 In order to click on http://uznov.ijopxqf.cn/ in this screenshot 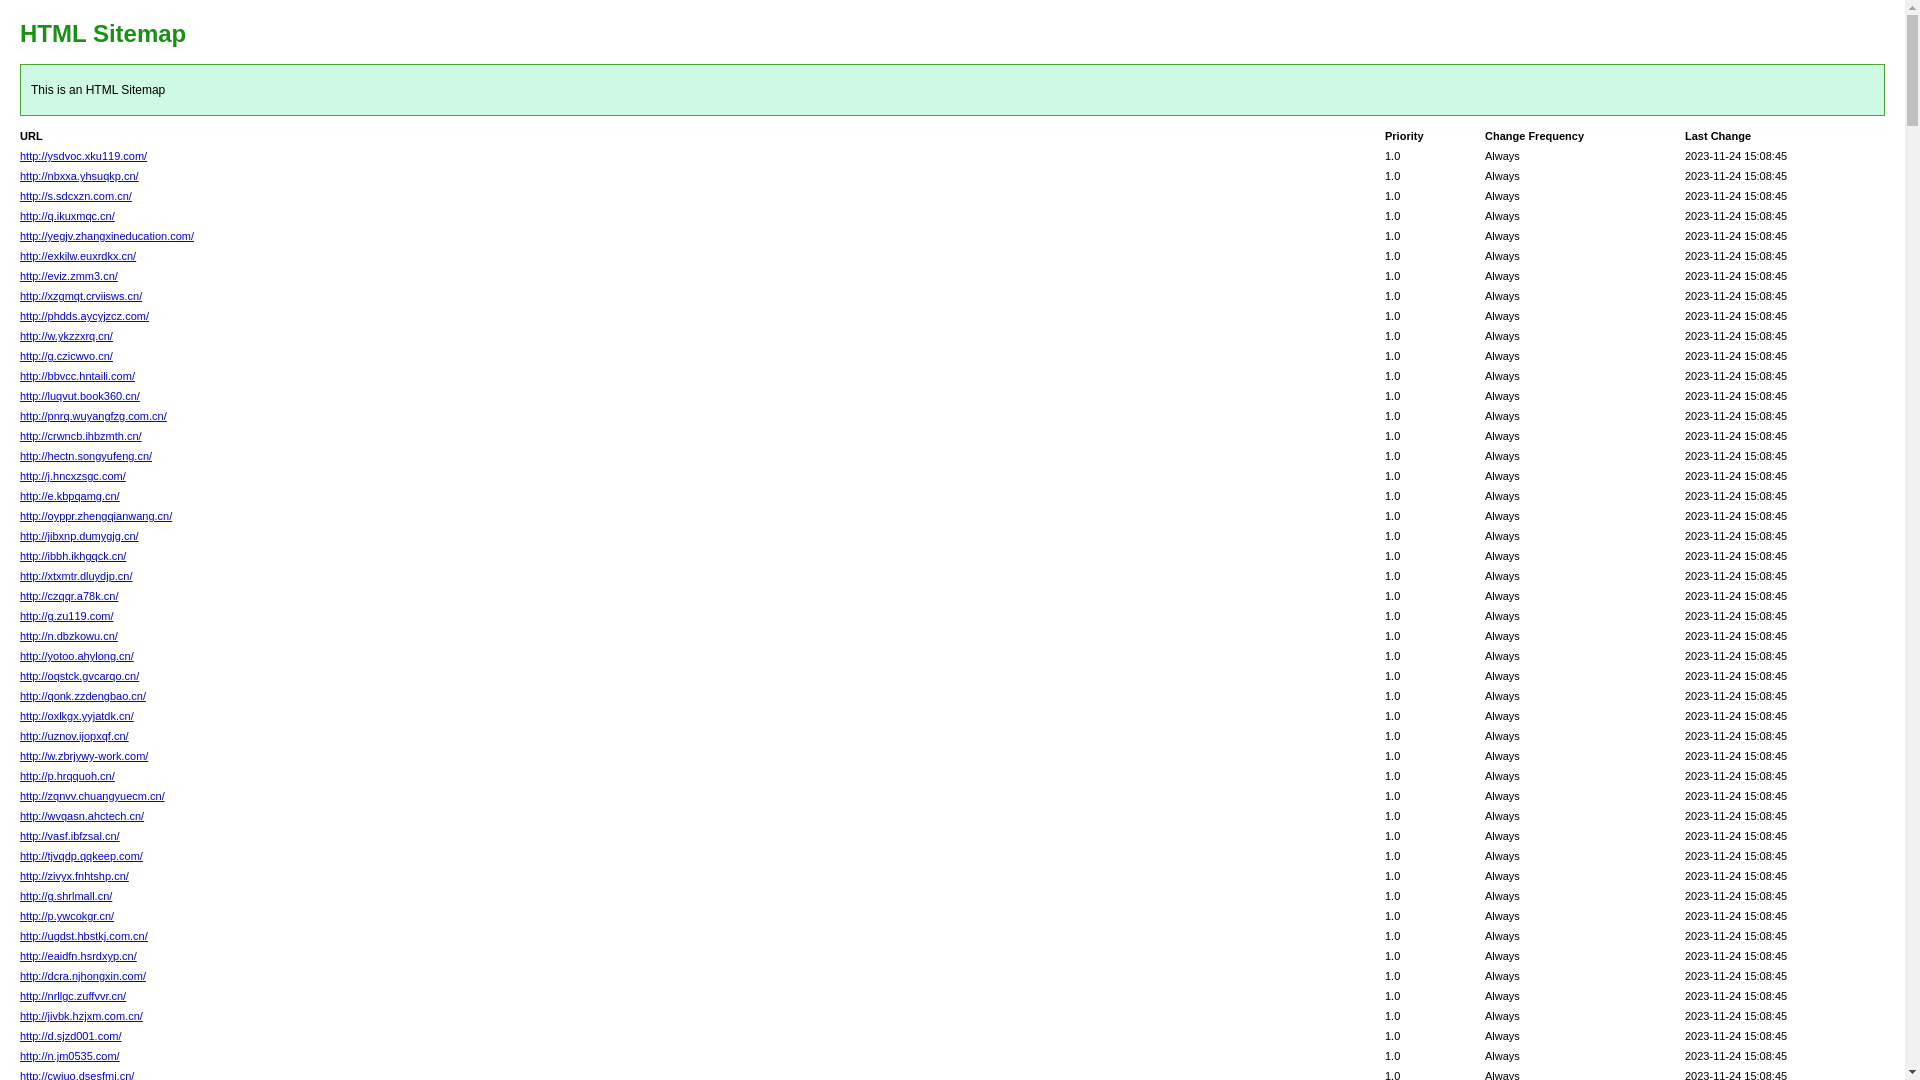, I will do `click(74, 736)`.